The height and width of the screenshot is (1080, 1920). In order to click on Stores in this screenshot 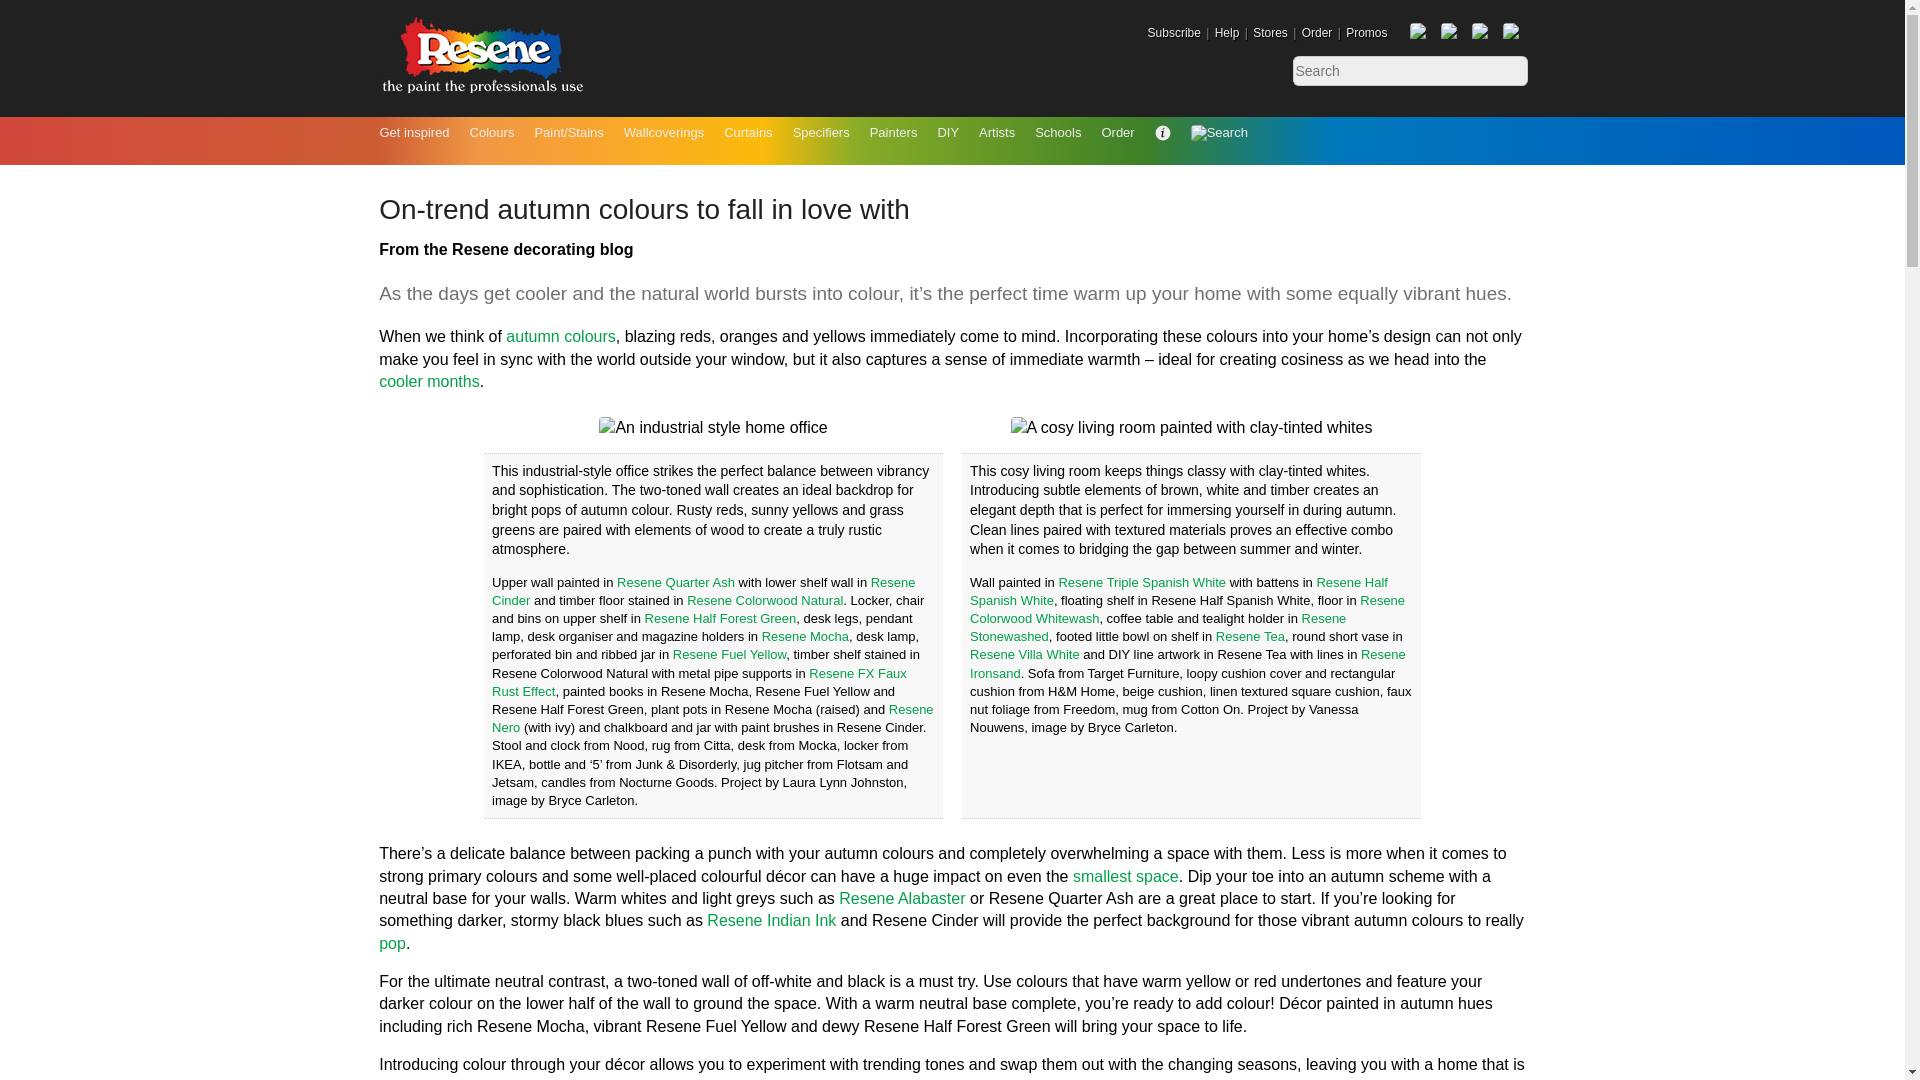, I will do `click(1270, 32)`.